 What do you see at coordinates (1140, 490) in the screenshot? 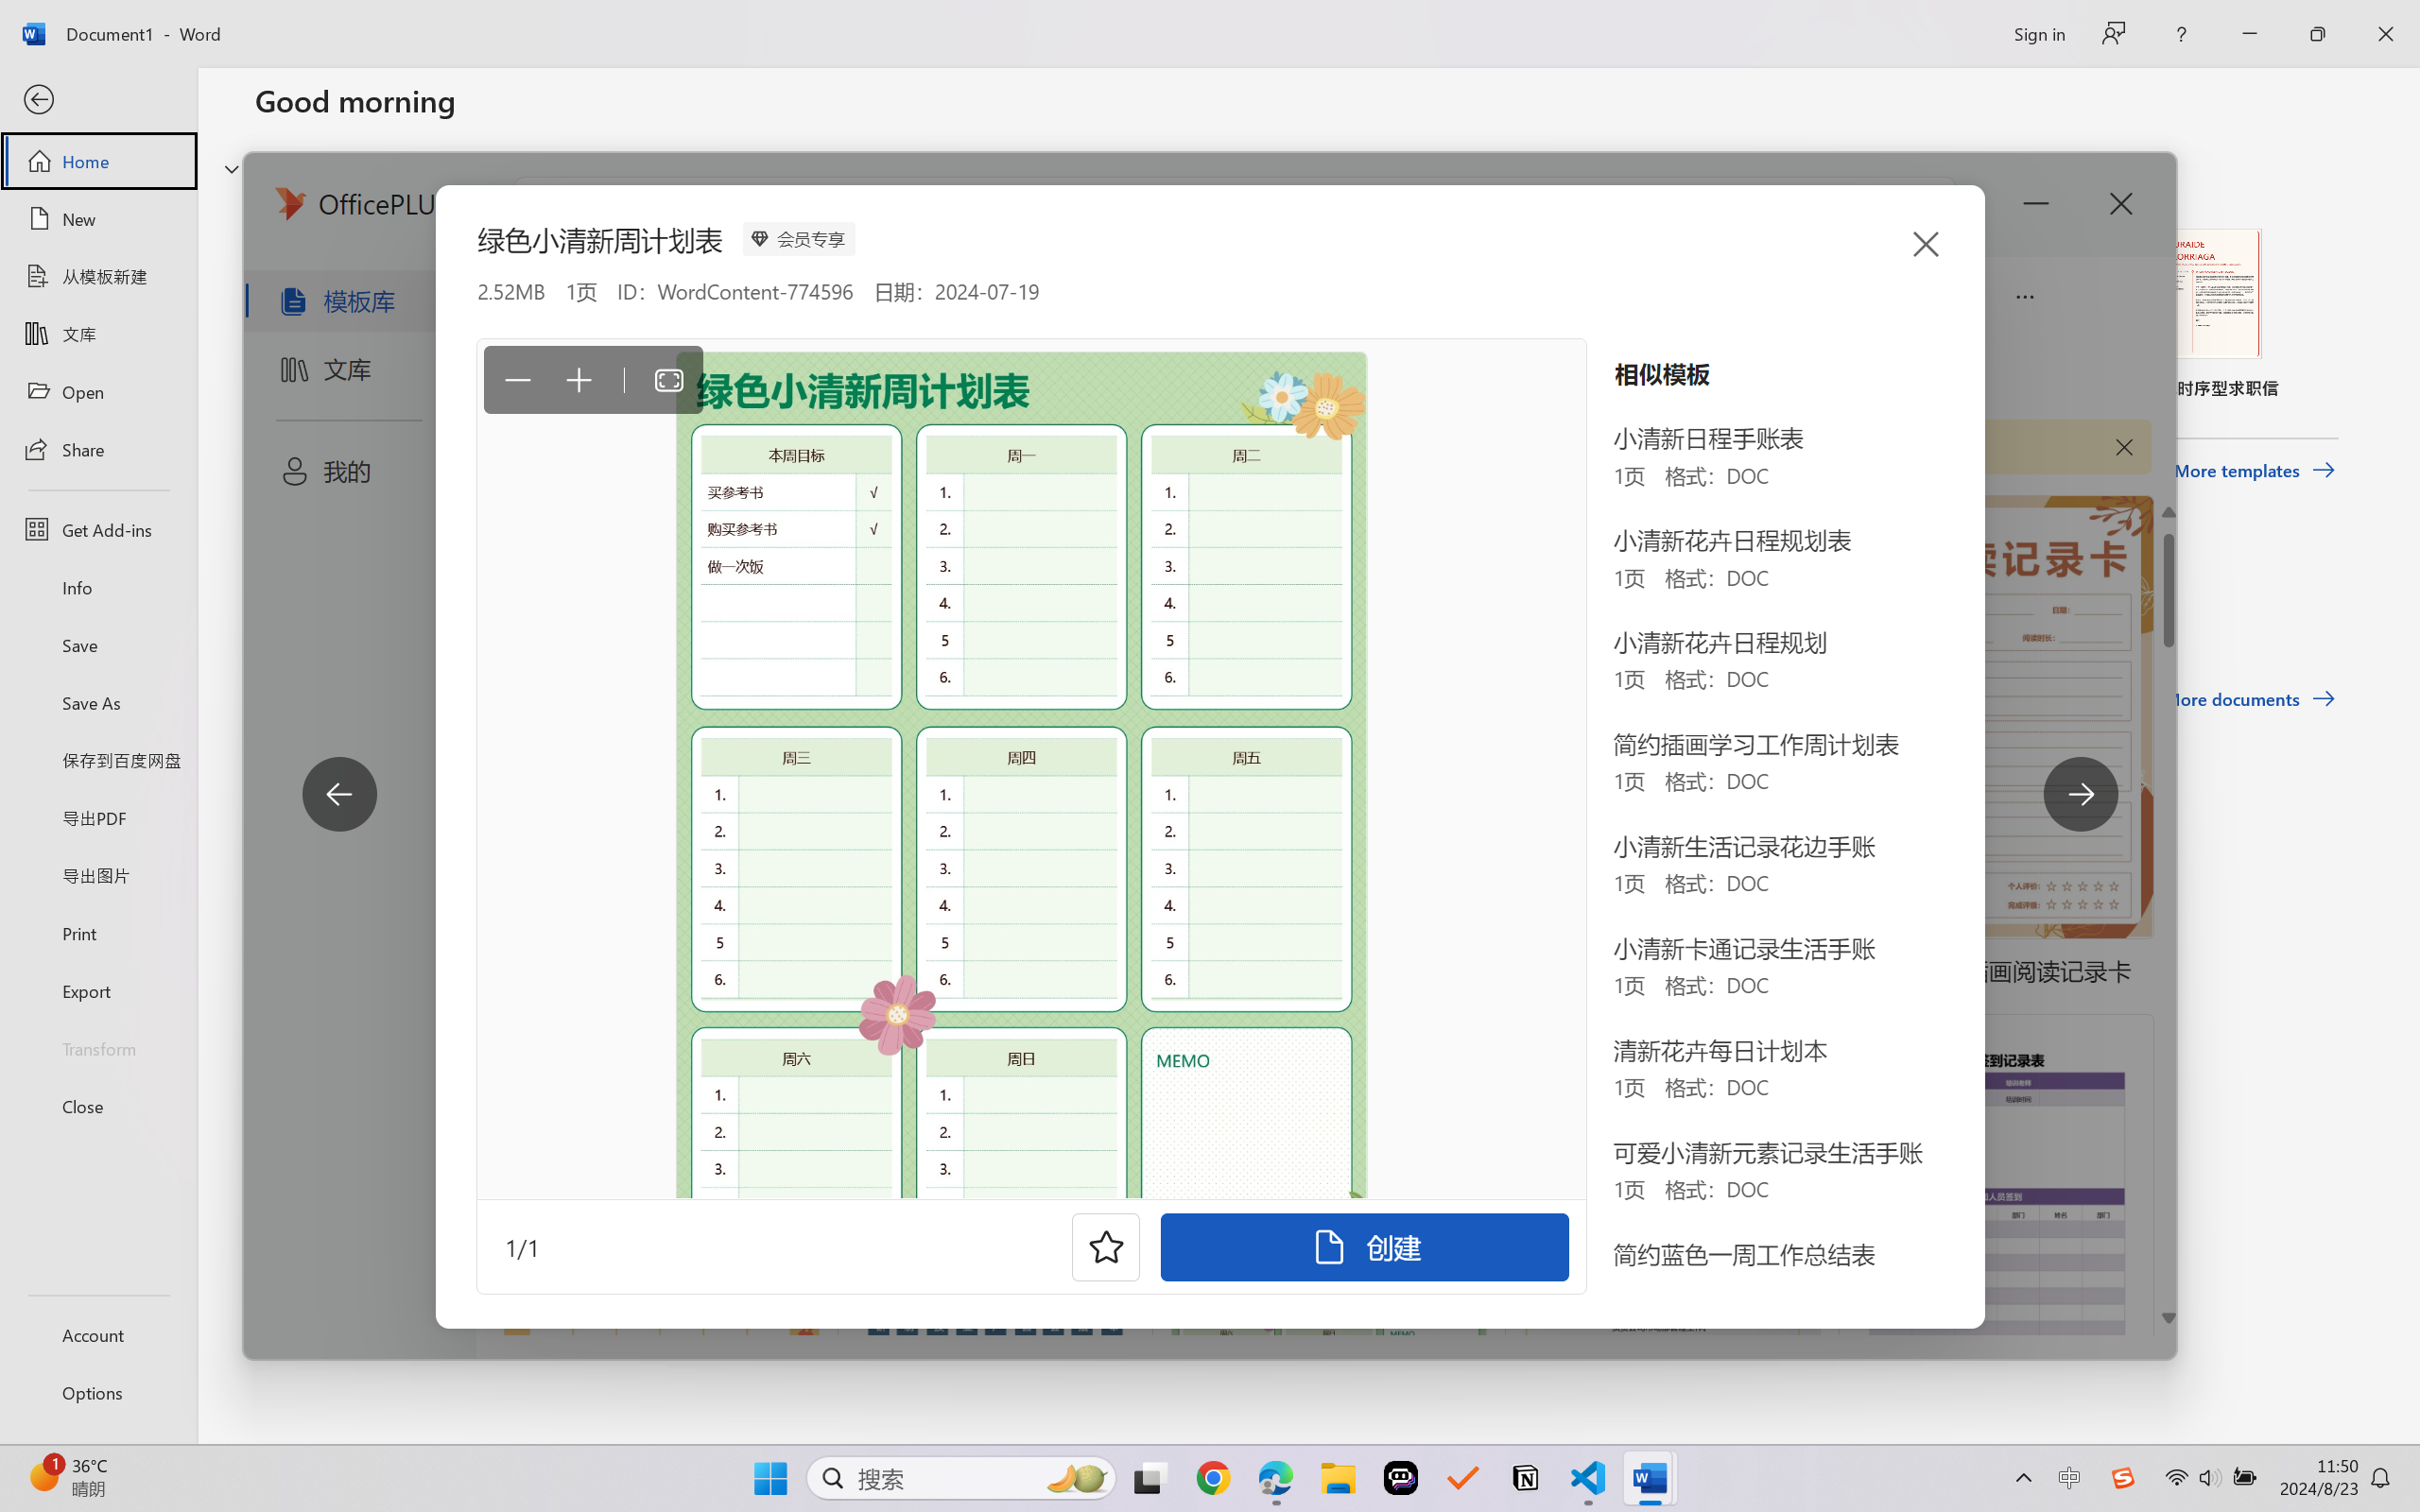
I see `More actions for Chrome Web Store shortcut` at bounding box center [1140, 490].